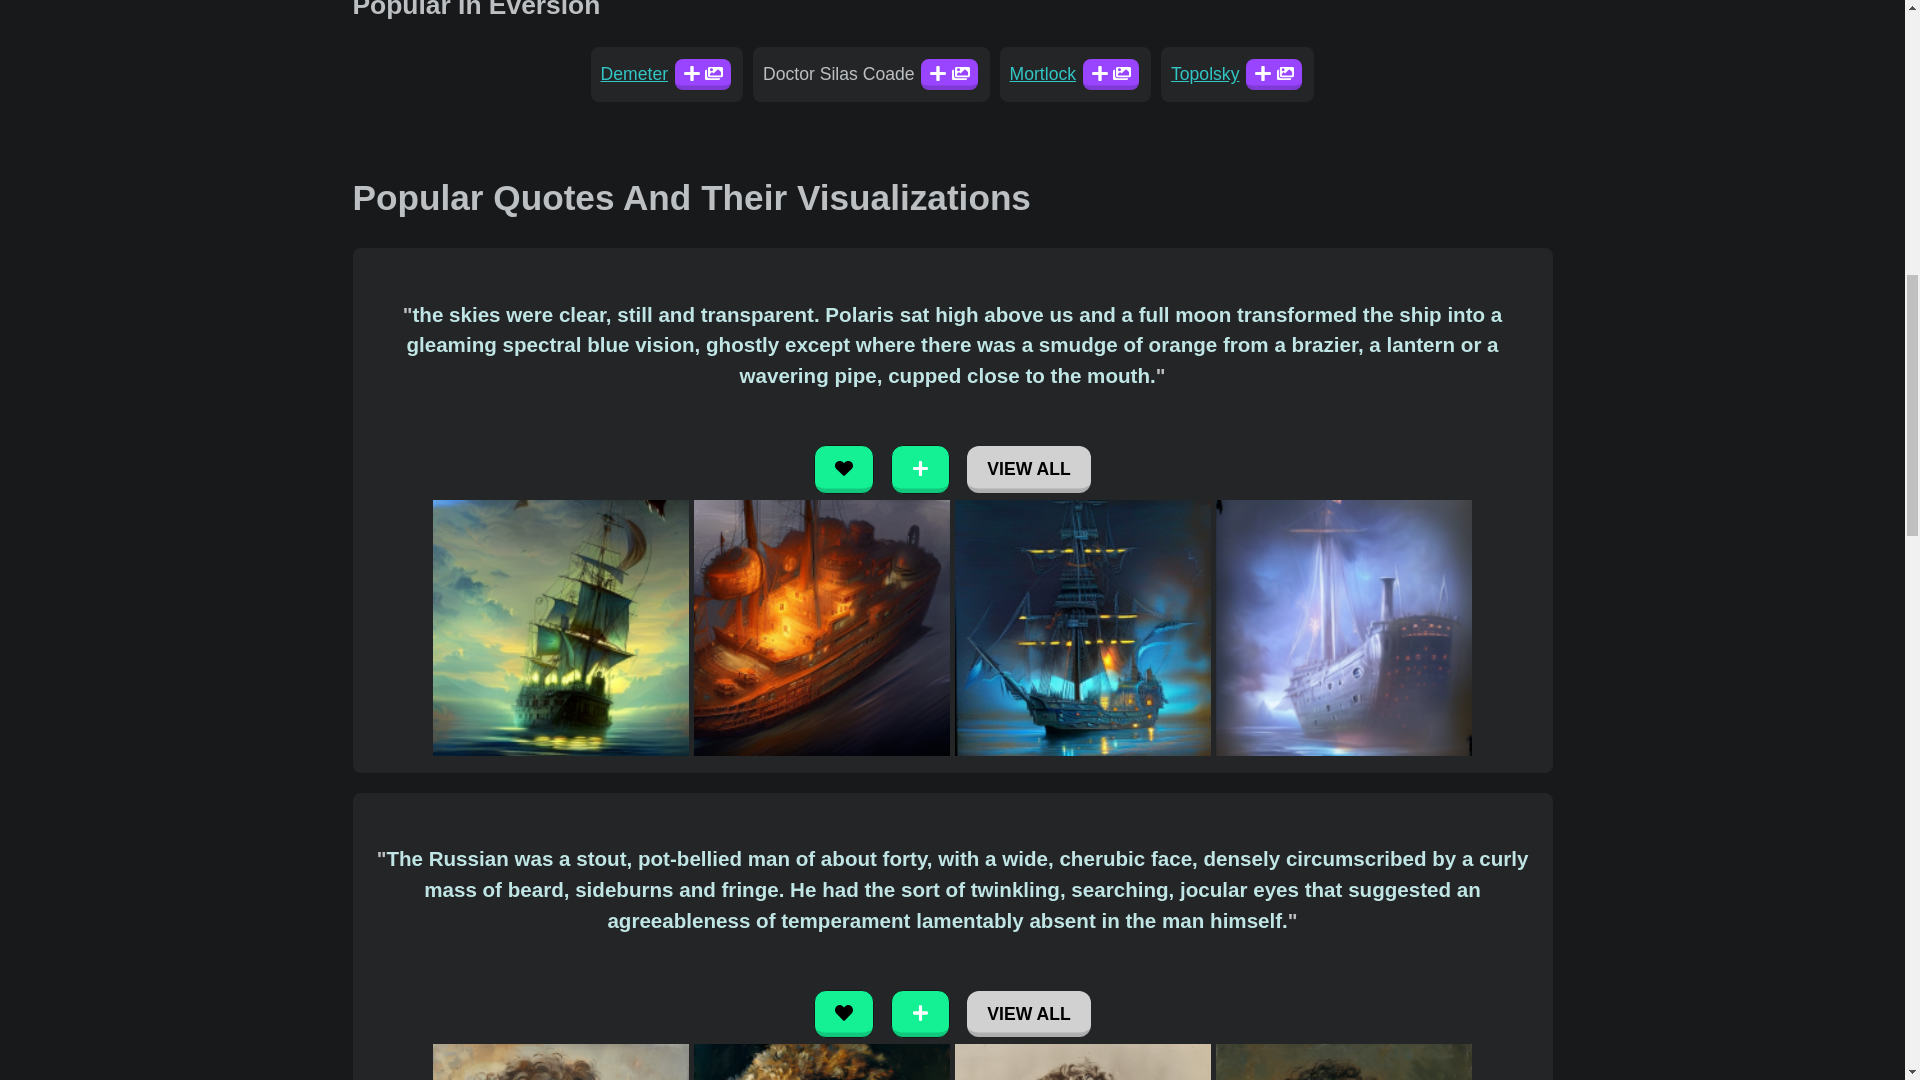 The image size is (1920, 1080). I want to click on Generate More Images, so click(920, 1014).